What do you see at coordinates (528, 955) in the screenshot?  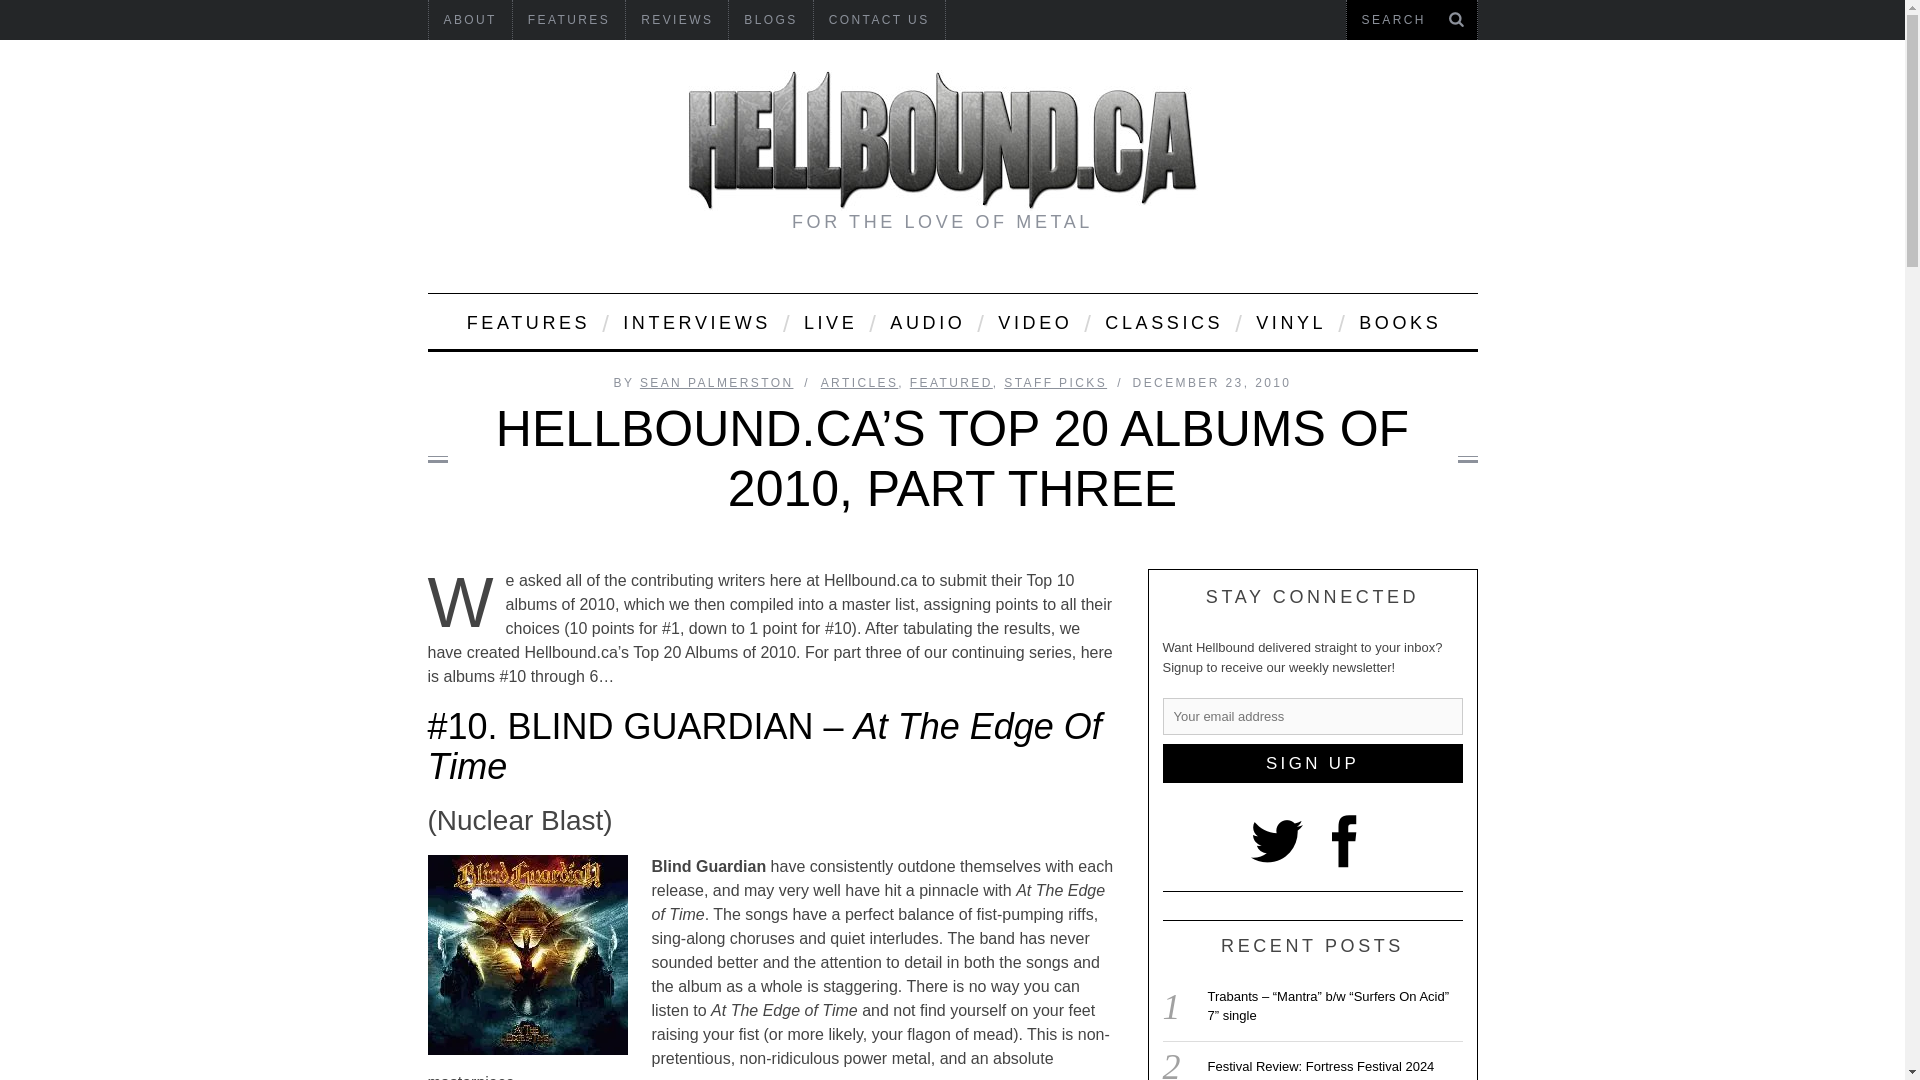 I see `10` at bounding box center [528, 955].